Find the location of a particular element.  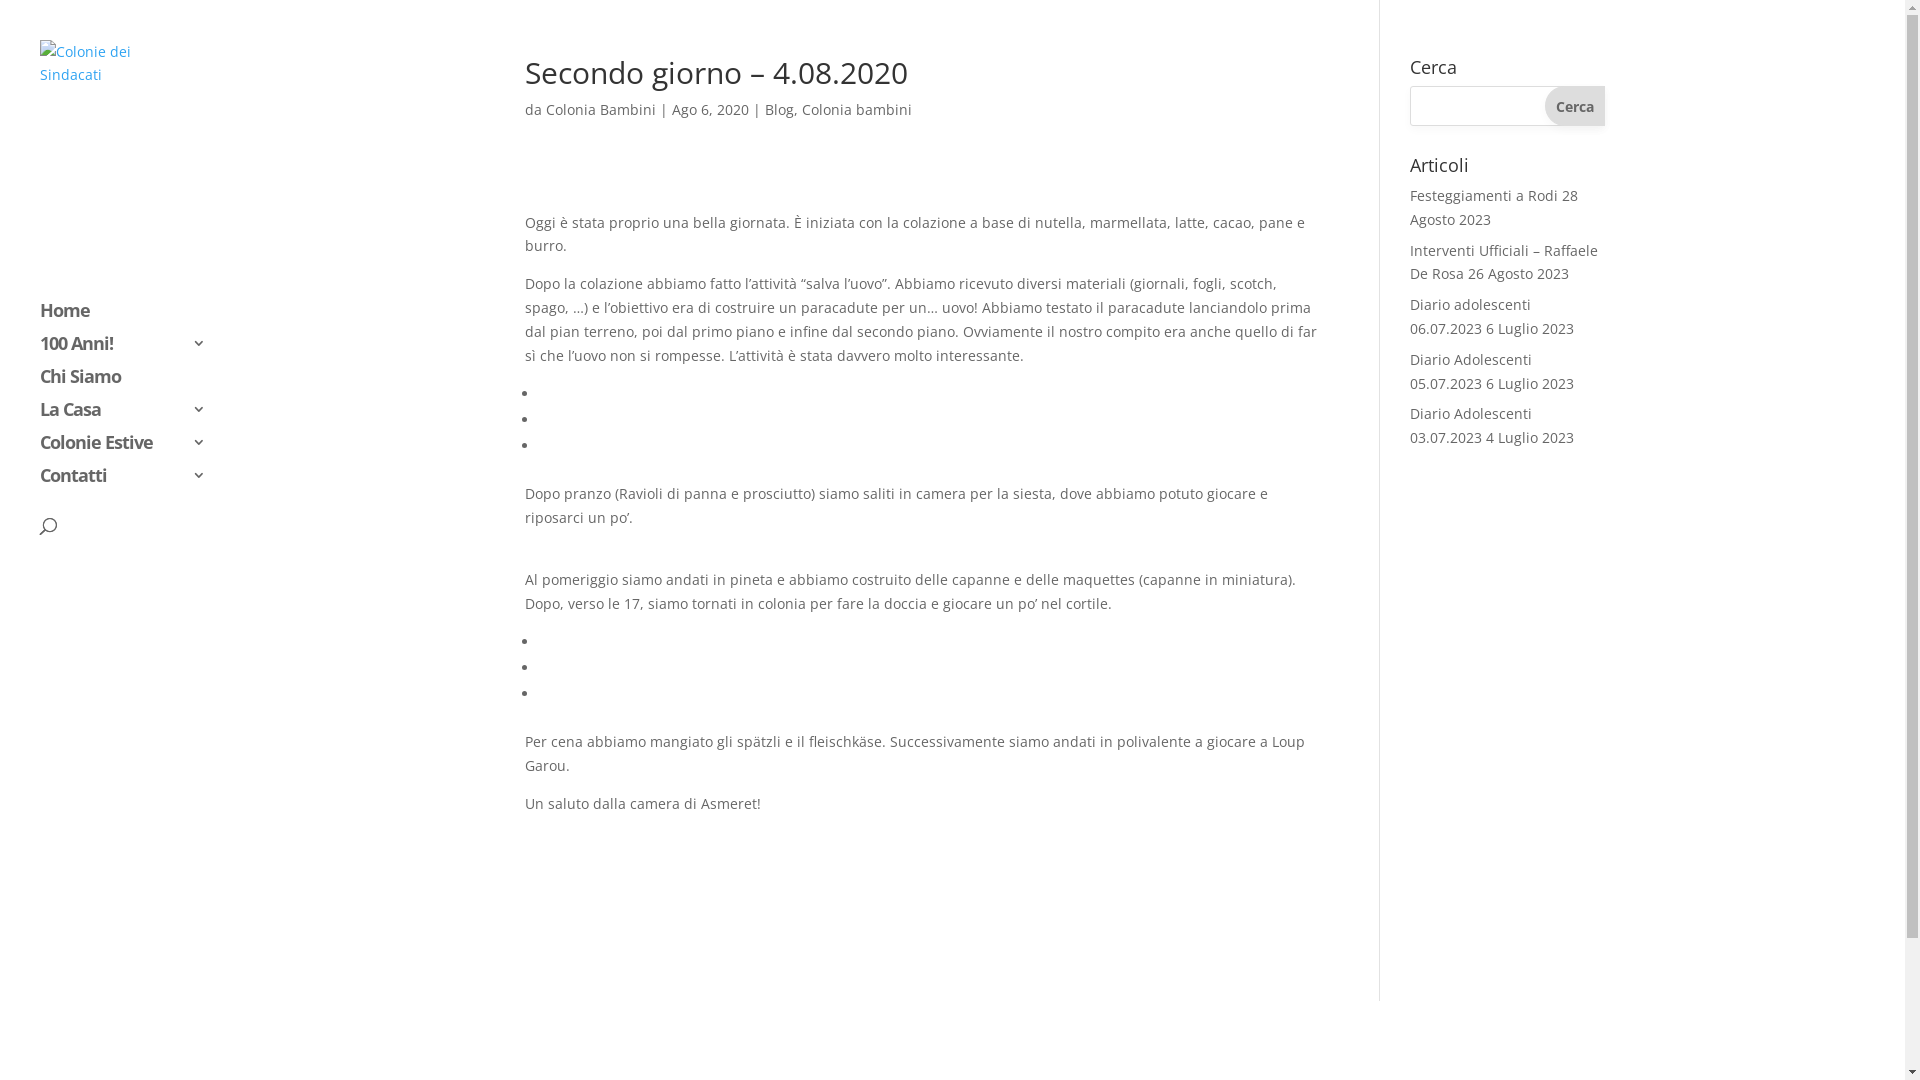

Chi Siamo is located at coordinates (132, 386).